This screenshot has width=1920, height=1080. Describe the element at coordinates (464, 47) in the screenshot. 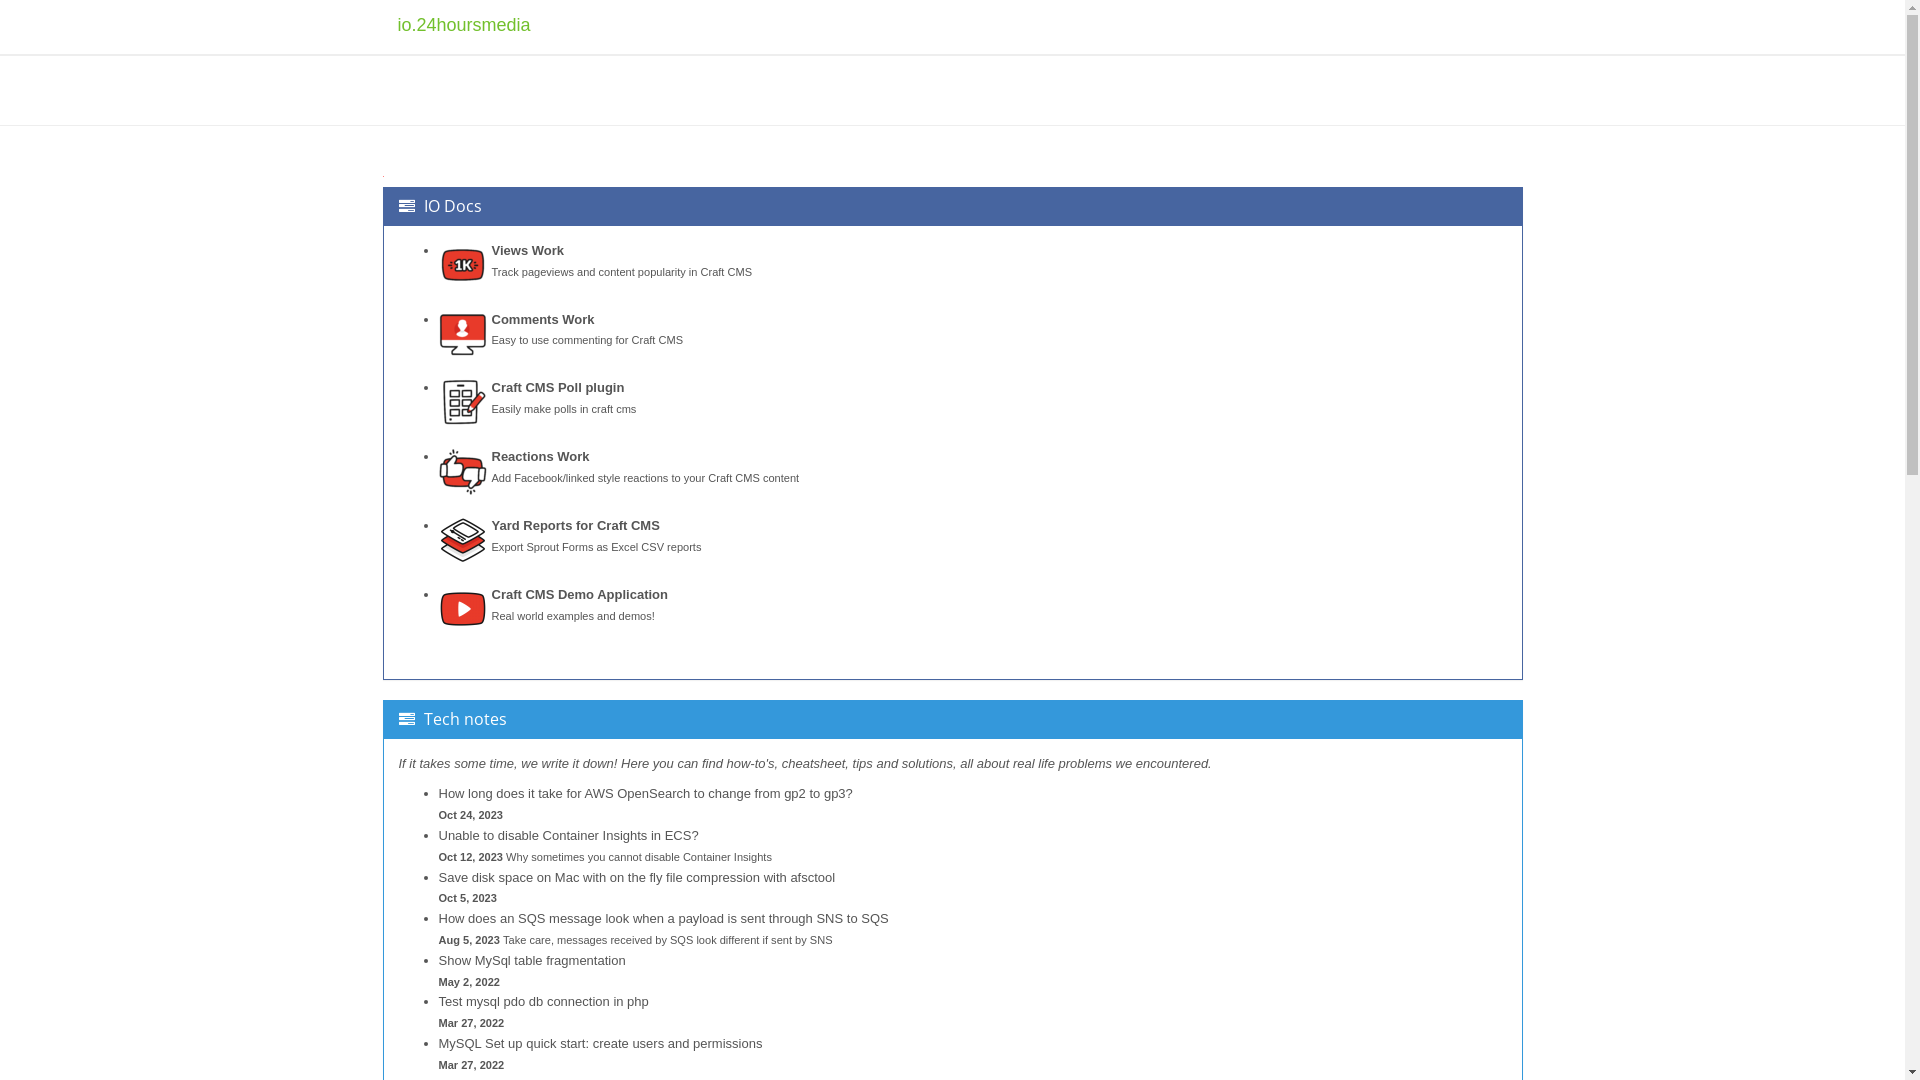

I see `io.24hoursmedia` at that location.